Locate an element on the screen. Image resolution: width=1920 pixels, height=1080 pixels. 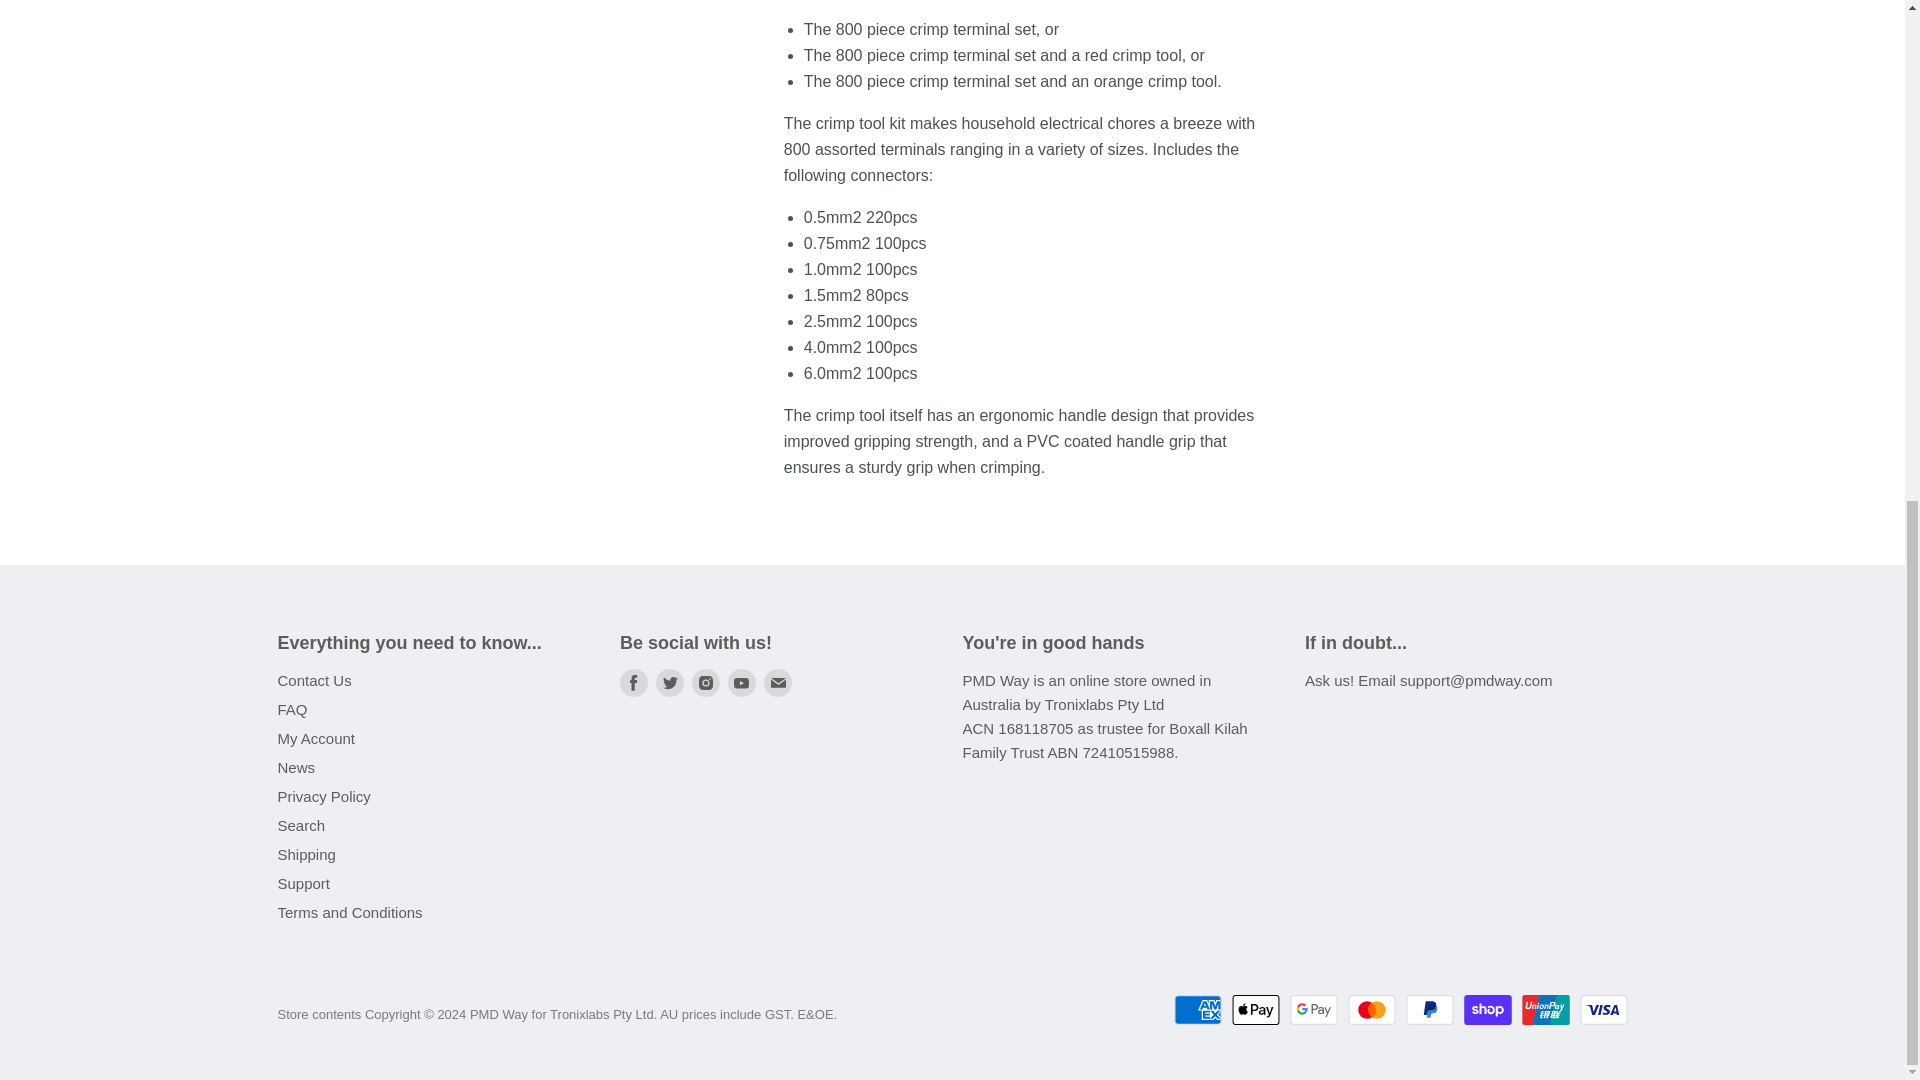
Facebook is located at coordinates (634, 682).